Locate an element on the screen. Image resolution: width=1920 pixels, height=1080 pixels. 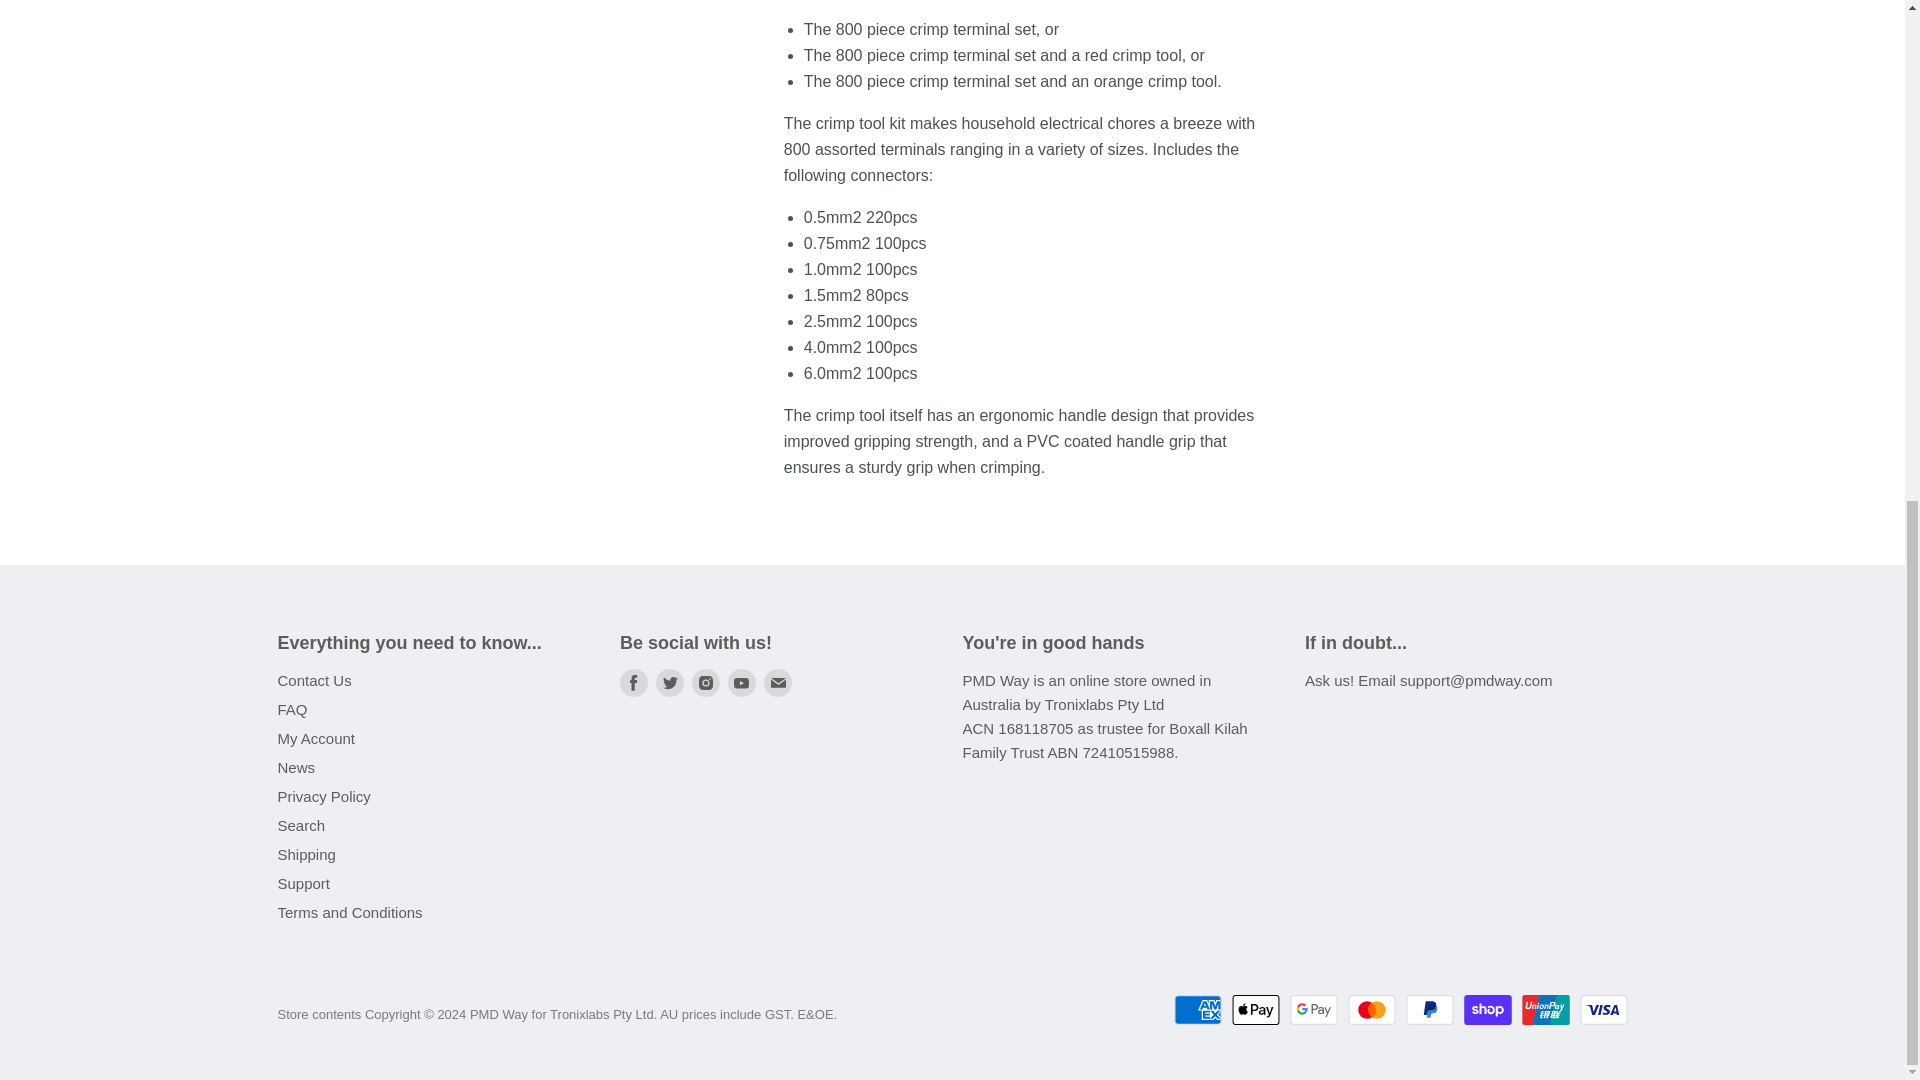
Facebook is located at coordinates (634, 682).